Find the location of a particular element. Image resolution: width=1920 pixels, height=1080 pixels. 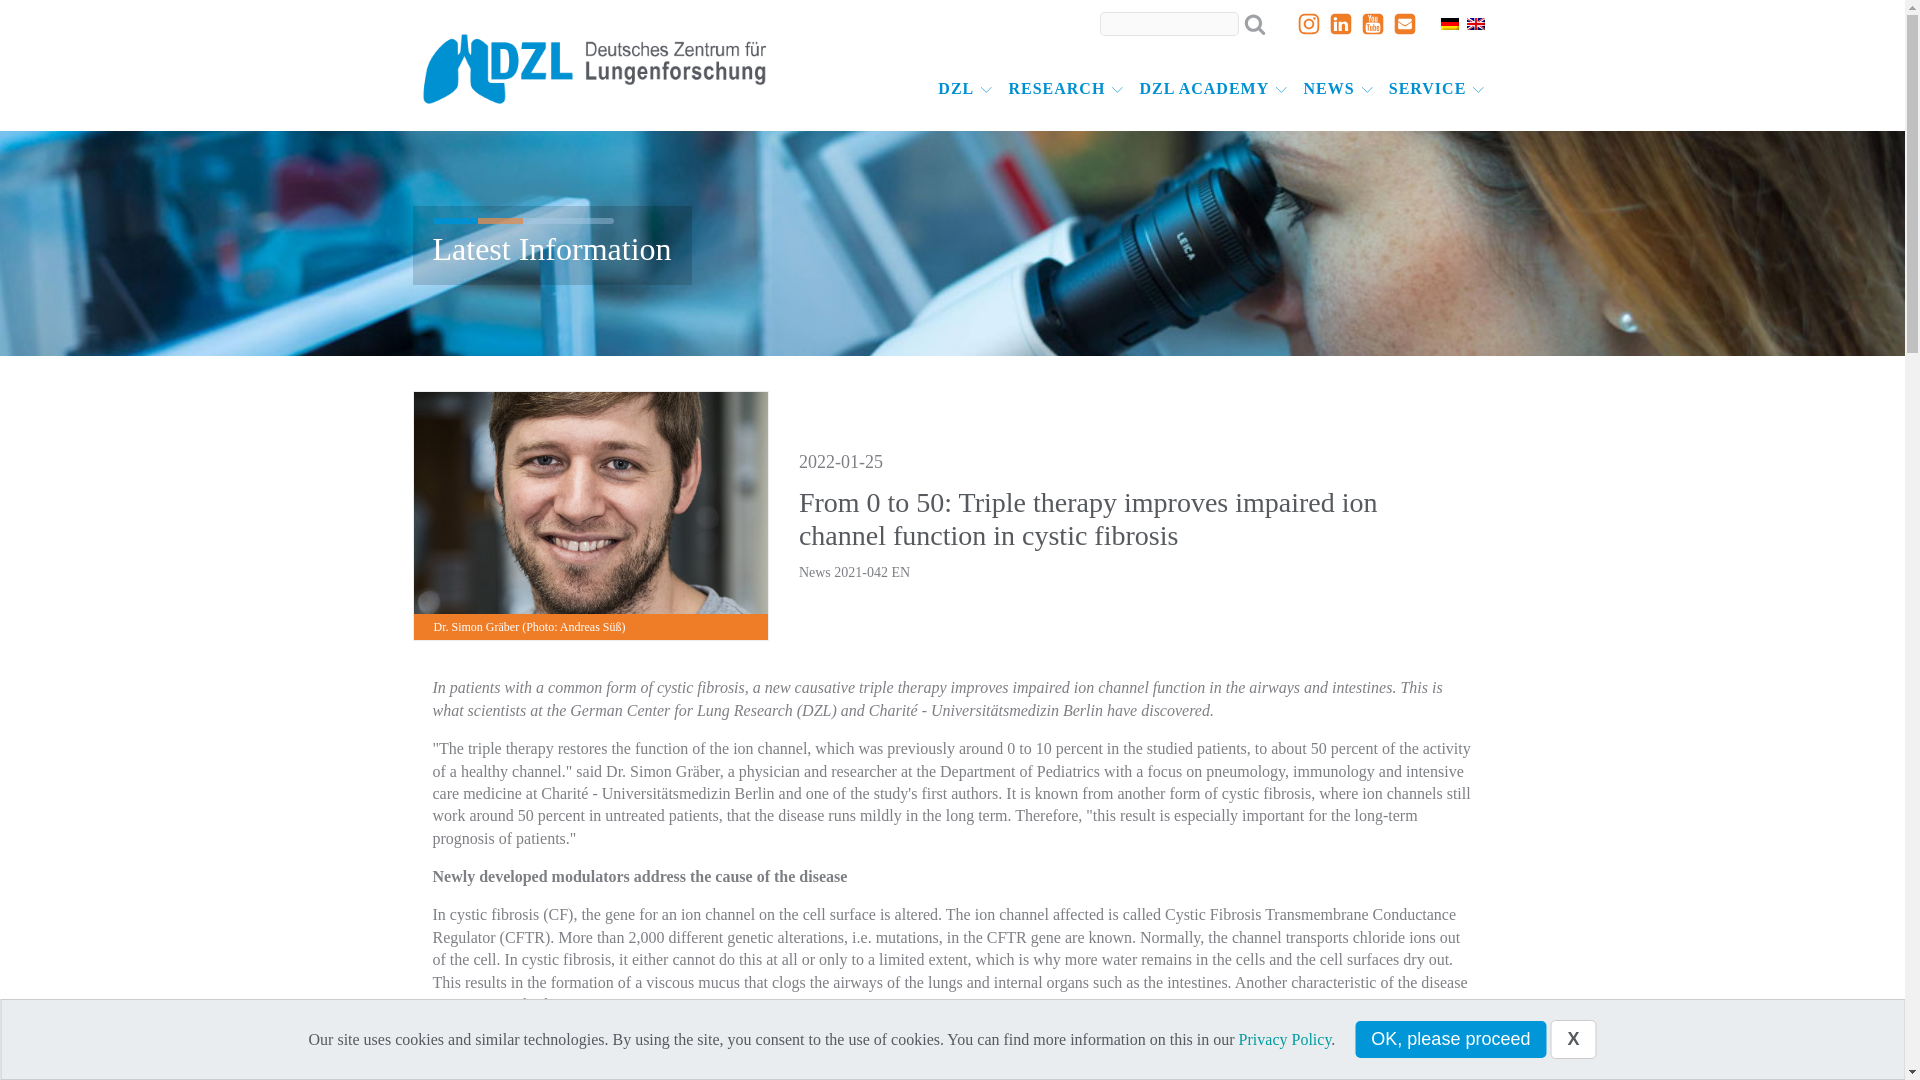

Search is located at coordinates (26, 12).